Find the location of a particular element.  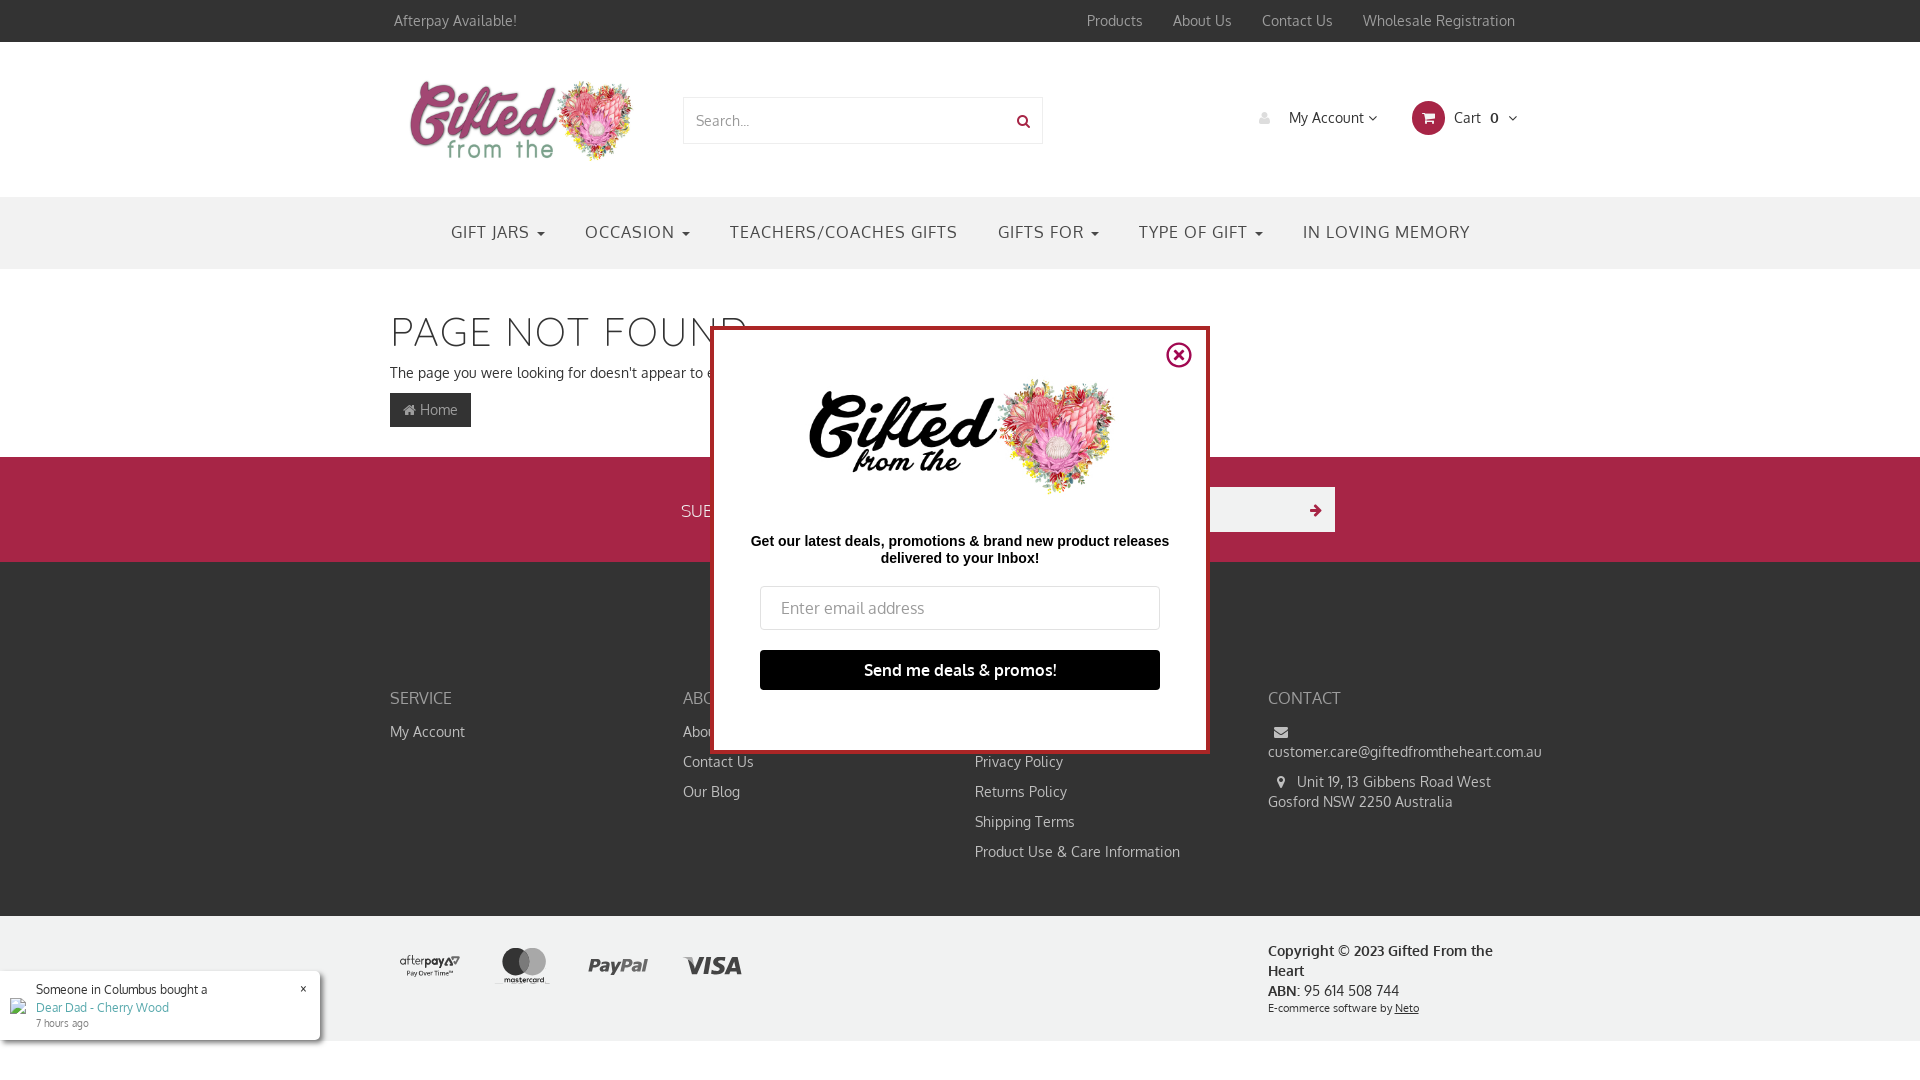

Our Blog is located at coordinates (807, 792).